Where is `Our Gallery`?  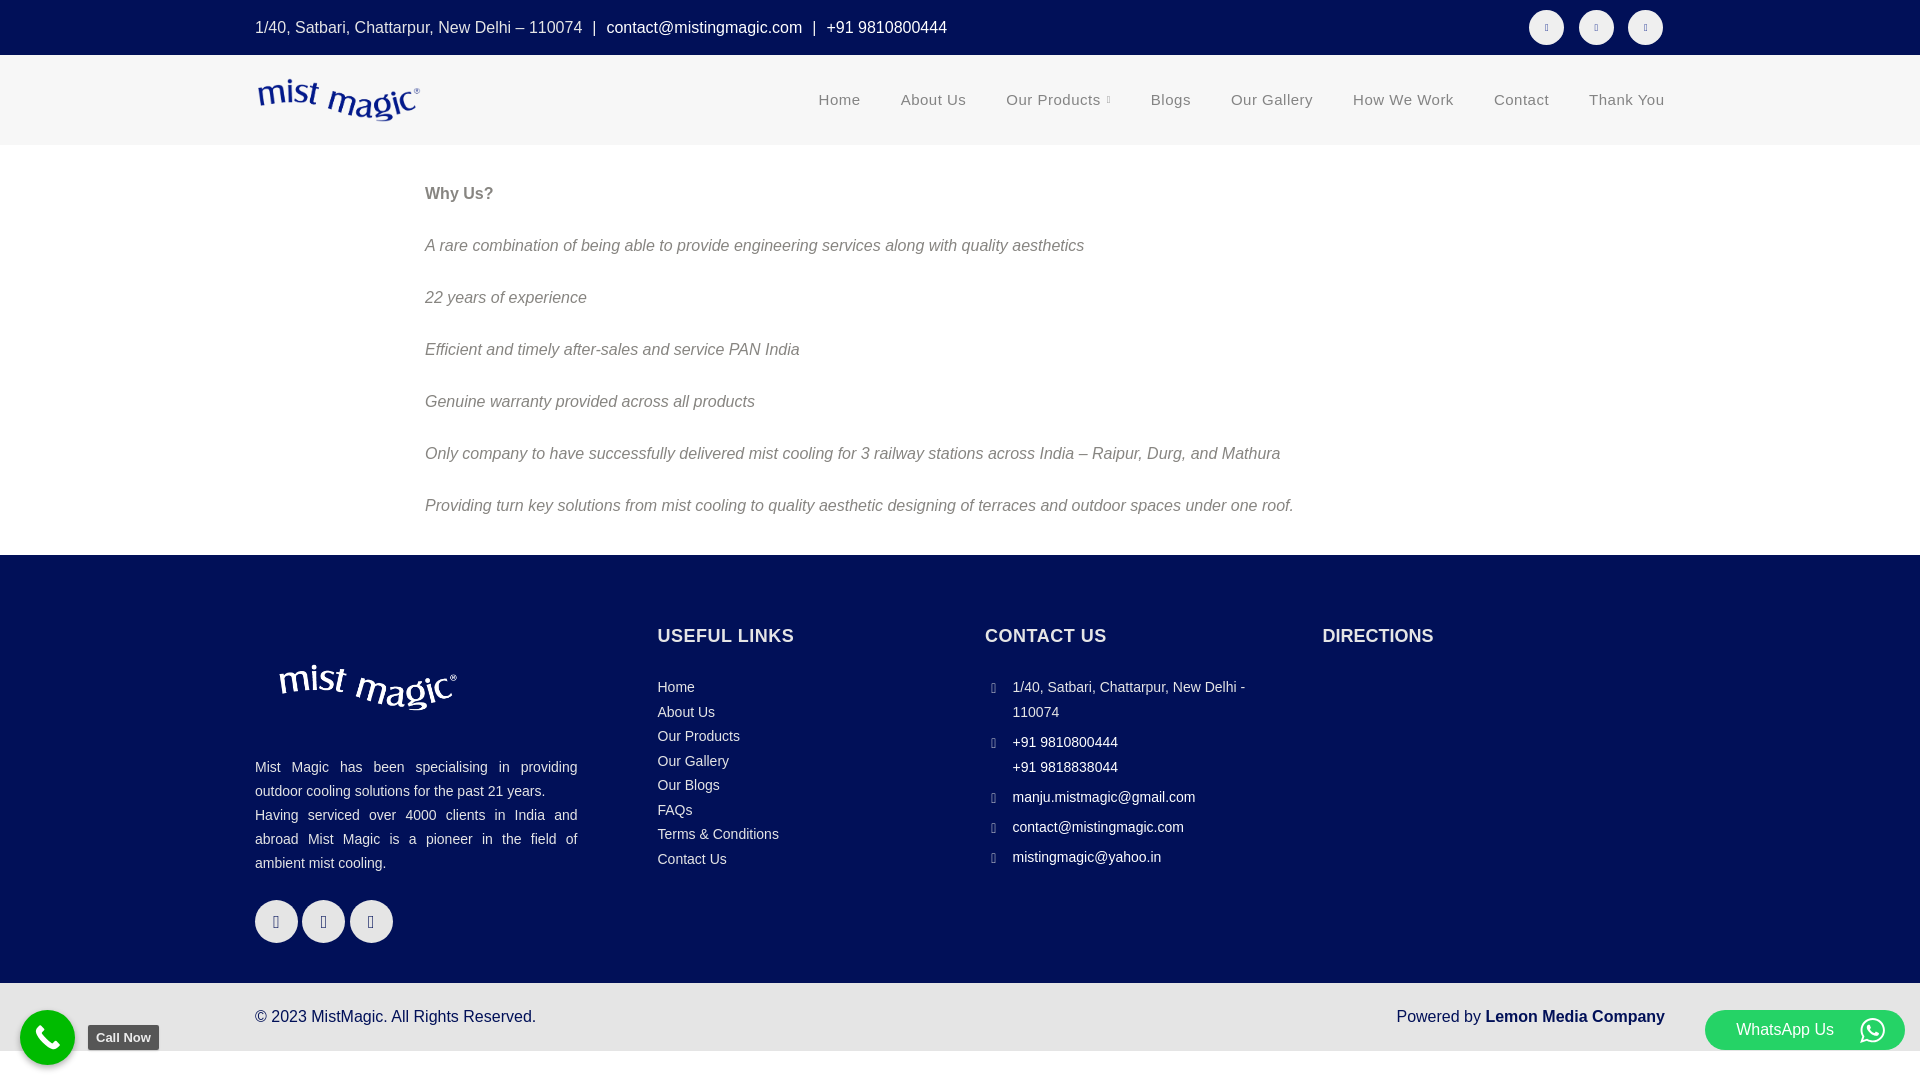
Our Gallery is located at coordinates (1272, 100).